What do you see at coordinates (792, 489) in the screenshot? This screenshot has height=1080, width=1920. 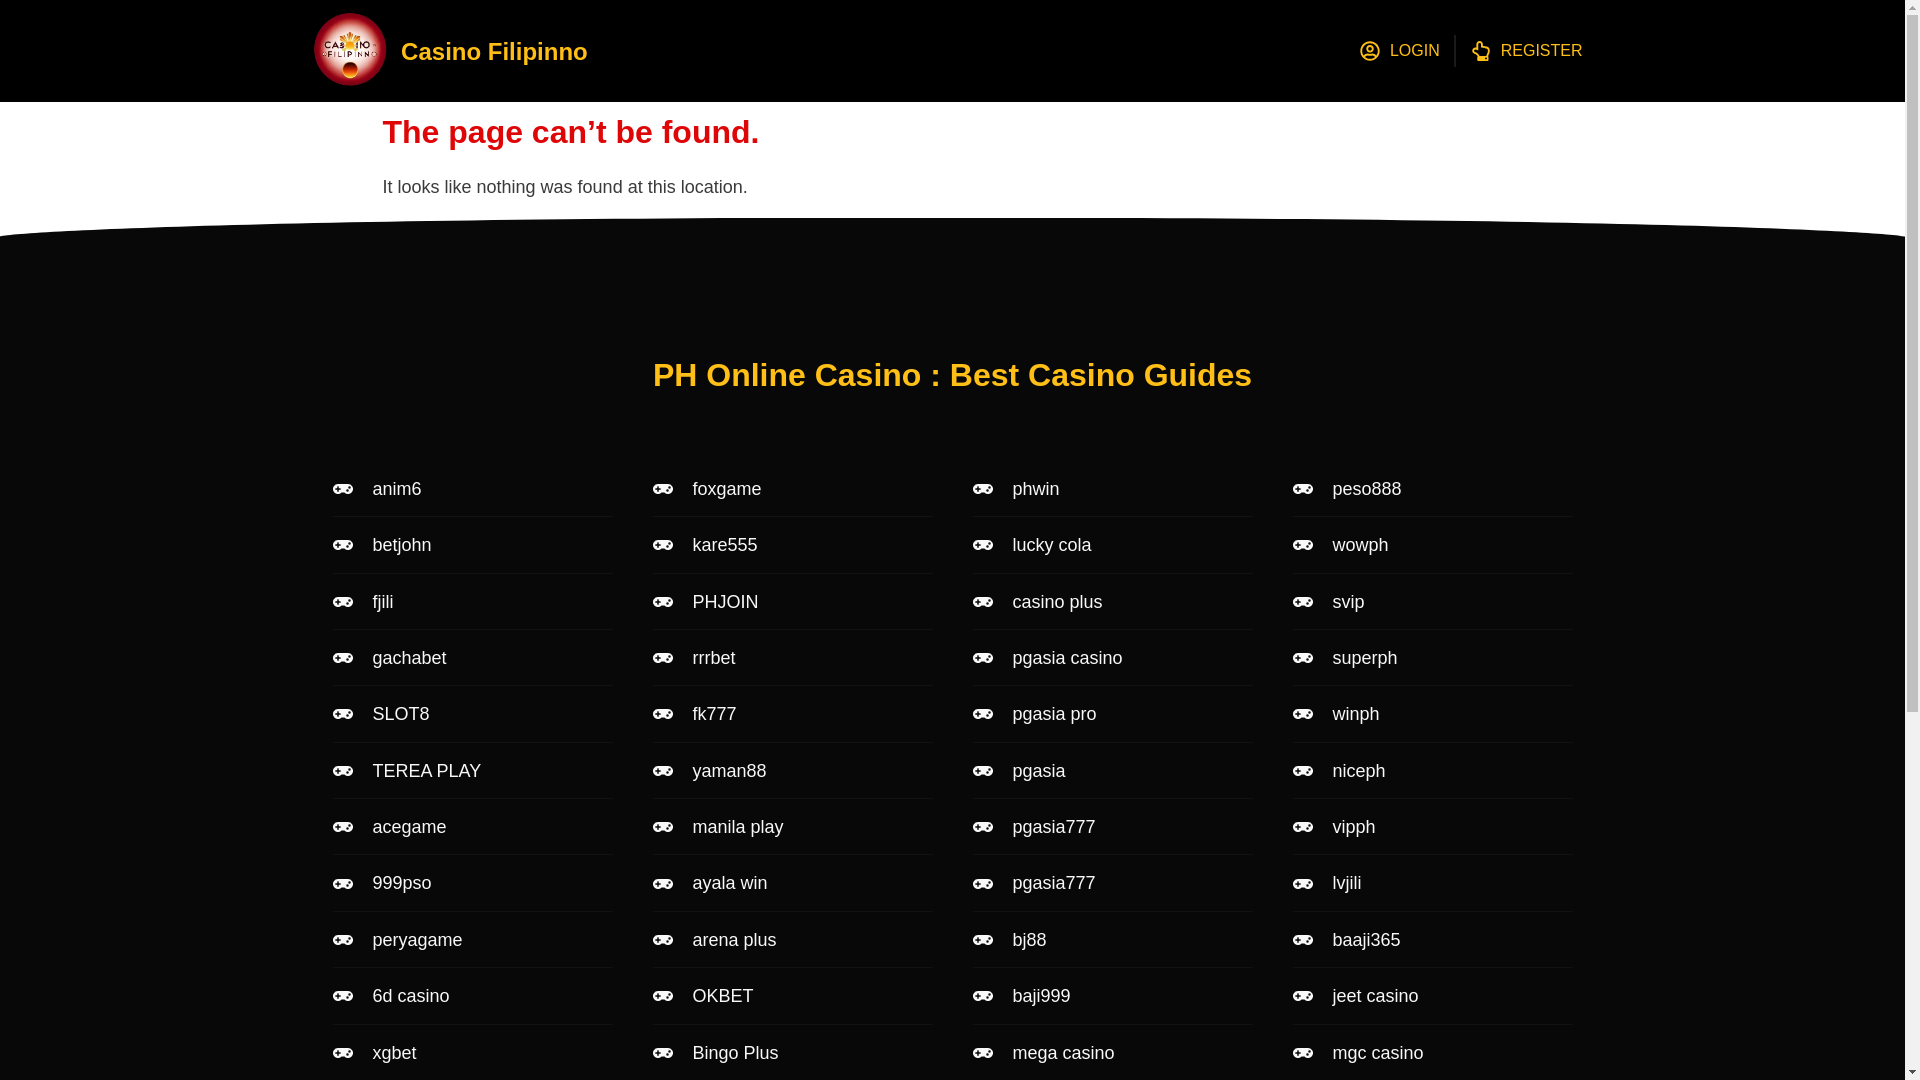 I see `foxgame` at bounding box center [792, 489].